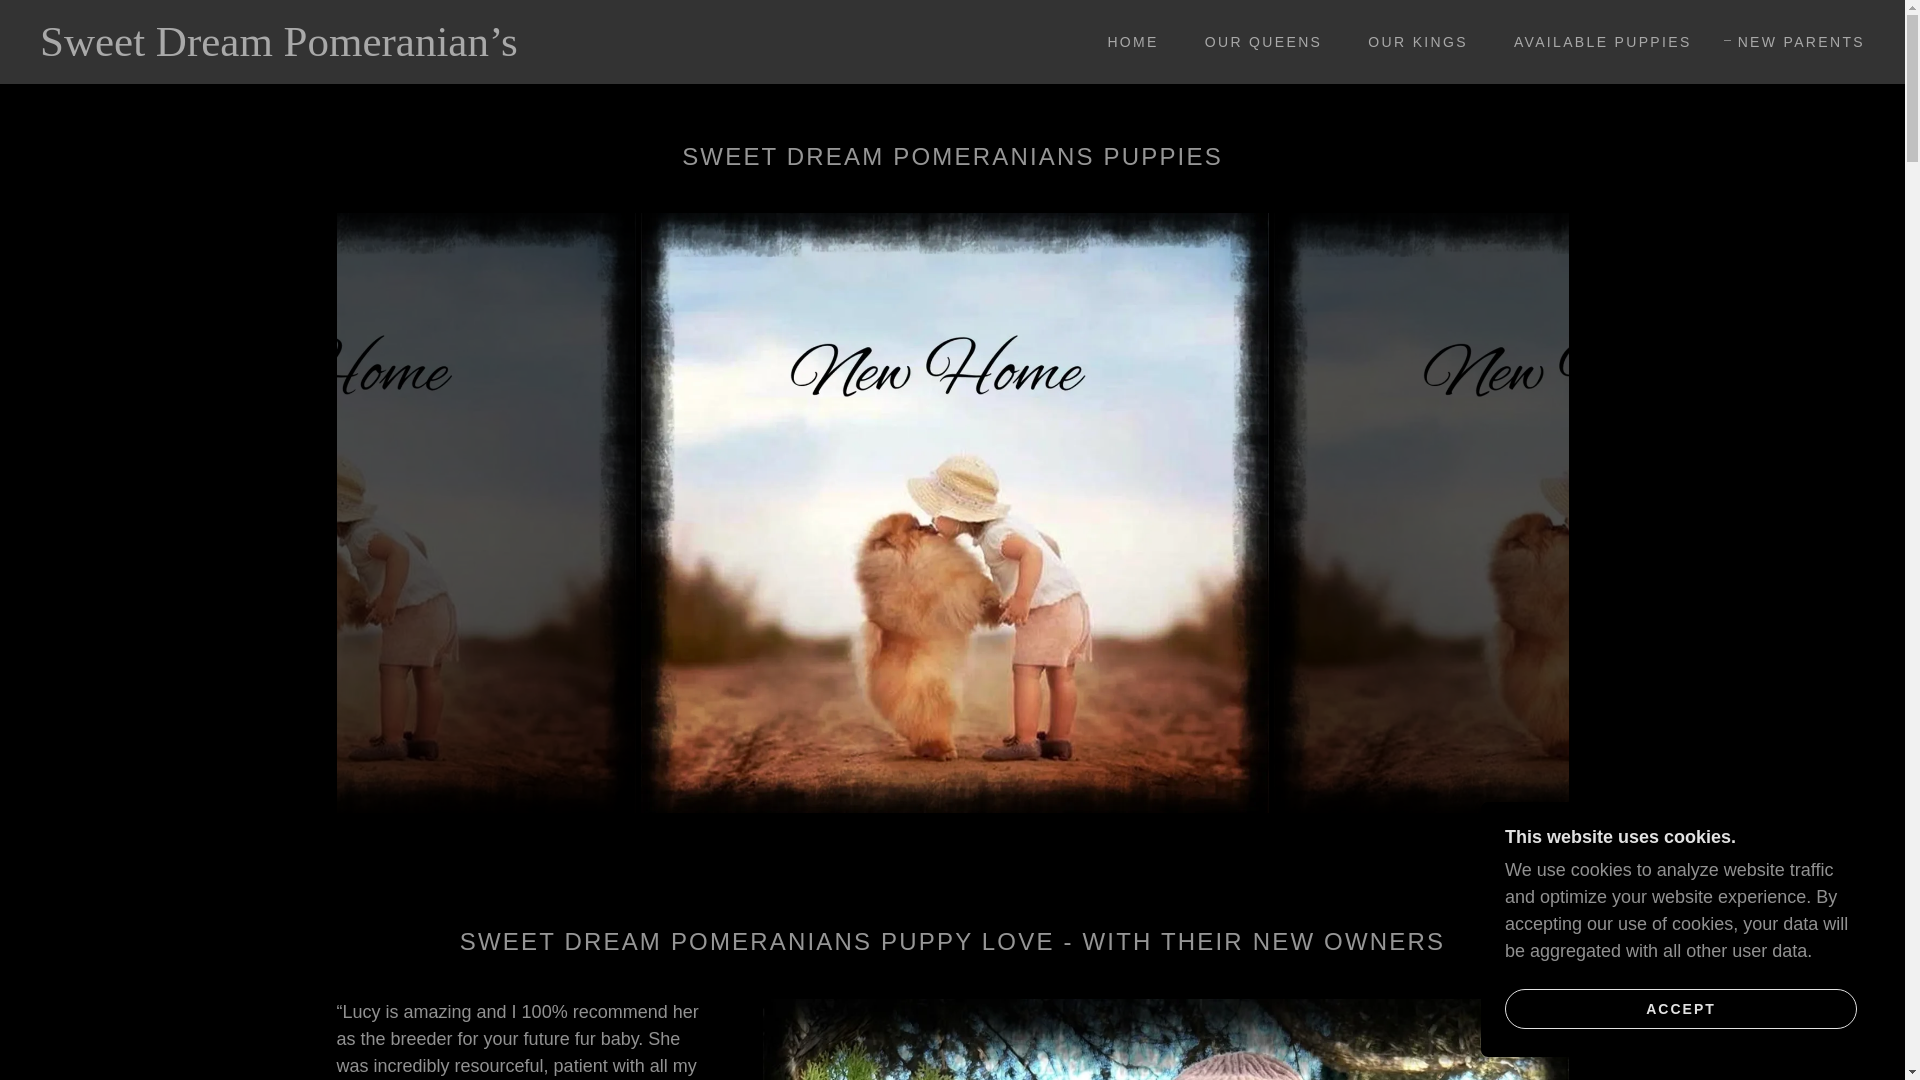 Image resolution: width=1920 pixels, height=1080 pixels. Describe the element at coordinates (1256, 42) in the screenshot. I see `OUR QUEENS` at that location.